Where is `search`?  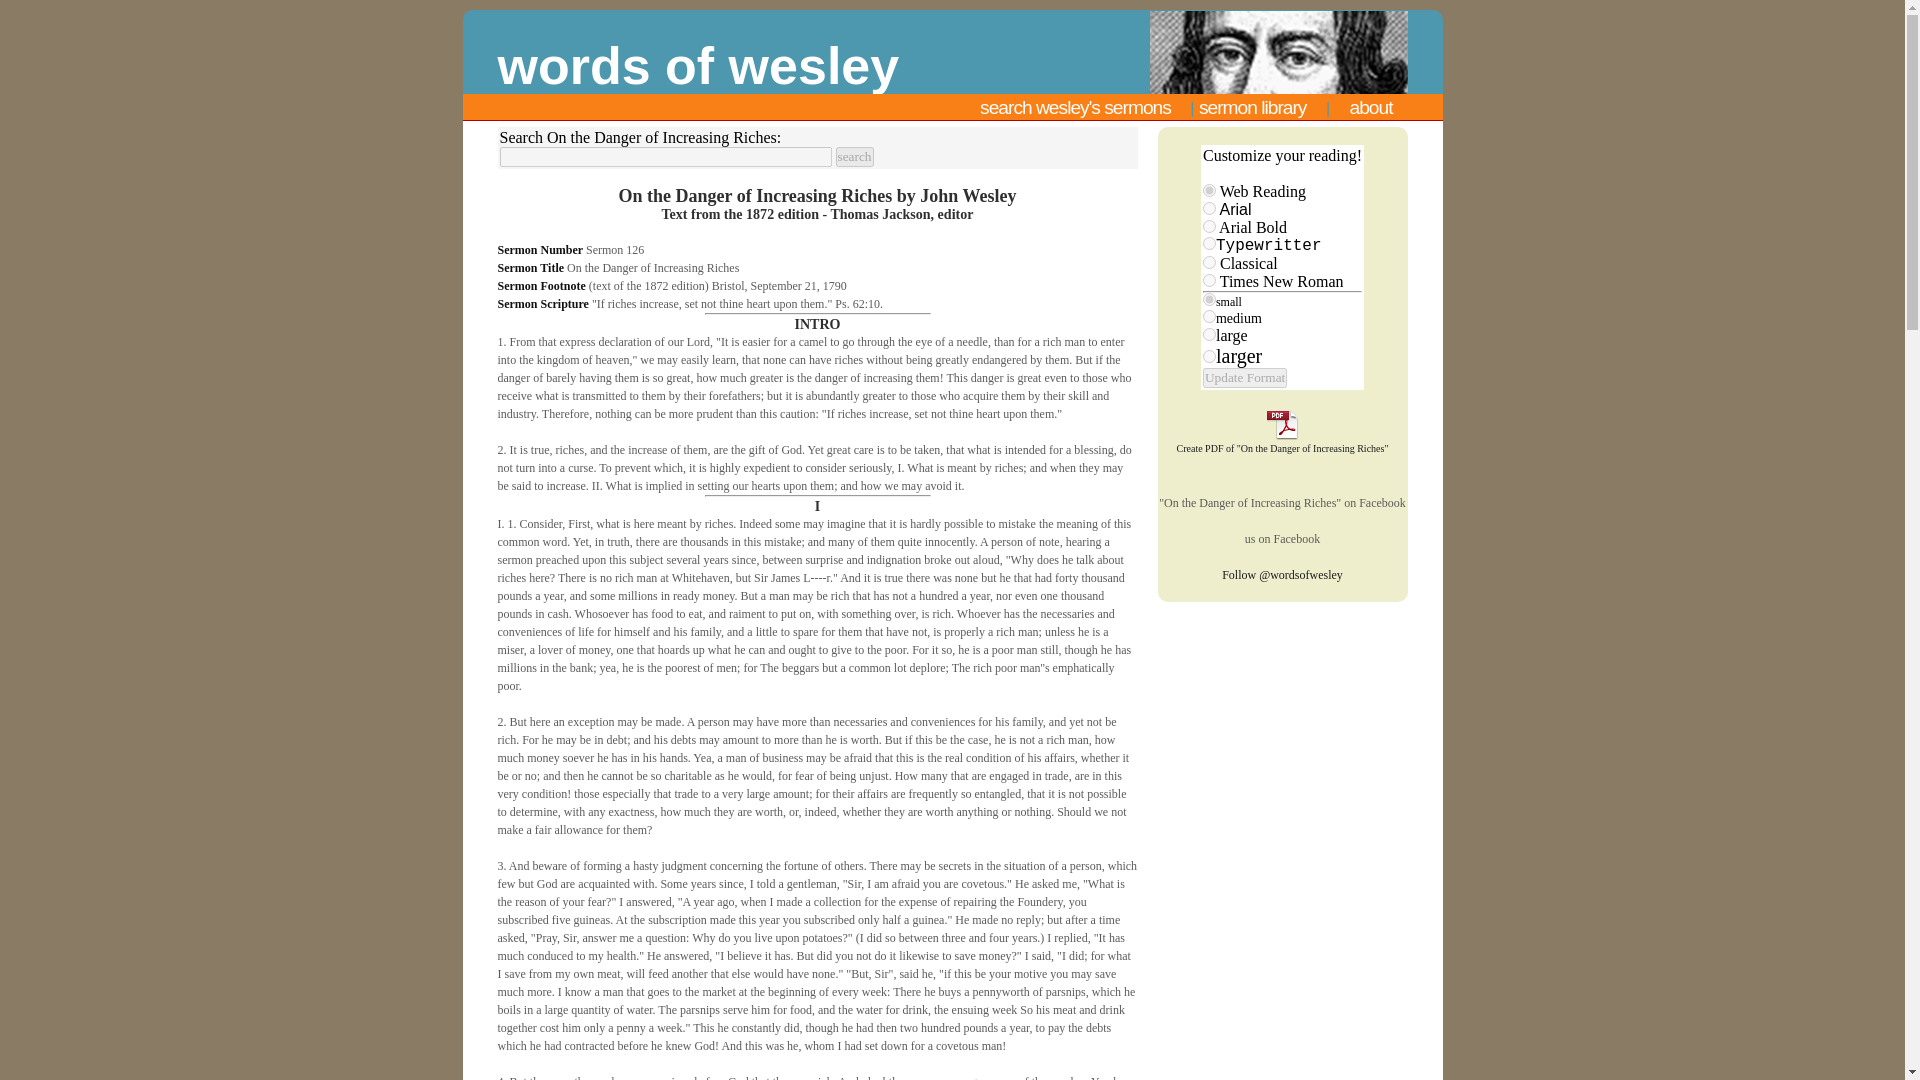
search is located at coordinates (854, 156).